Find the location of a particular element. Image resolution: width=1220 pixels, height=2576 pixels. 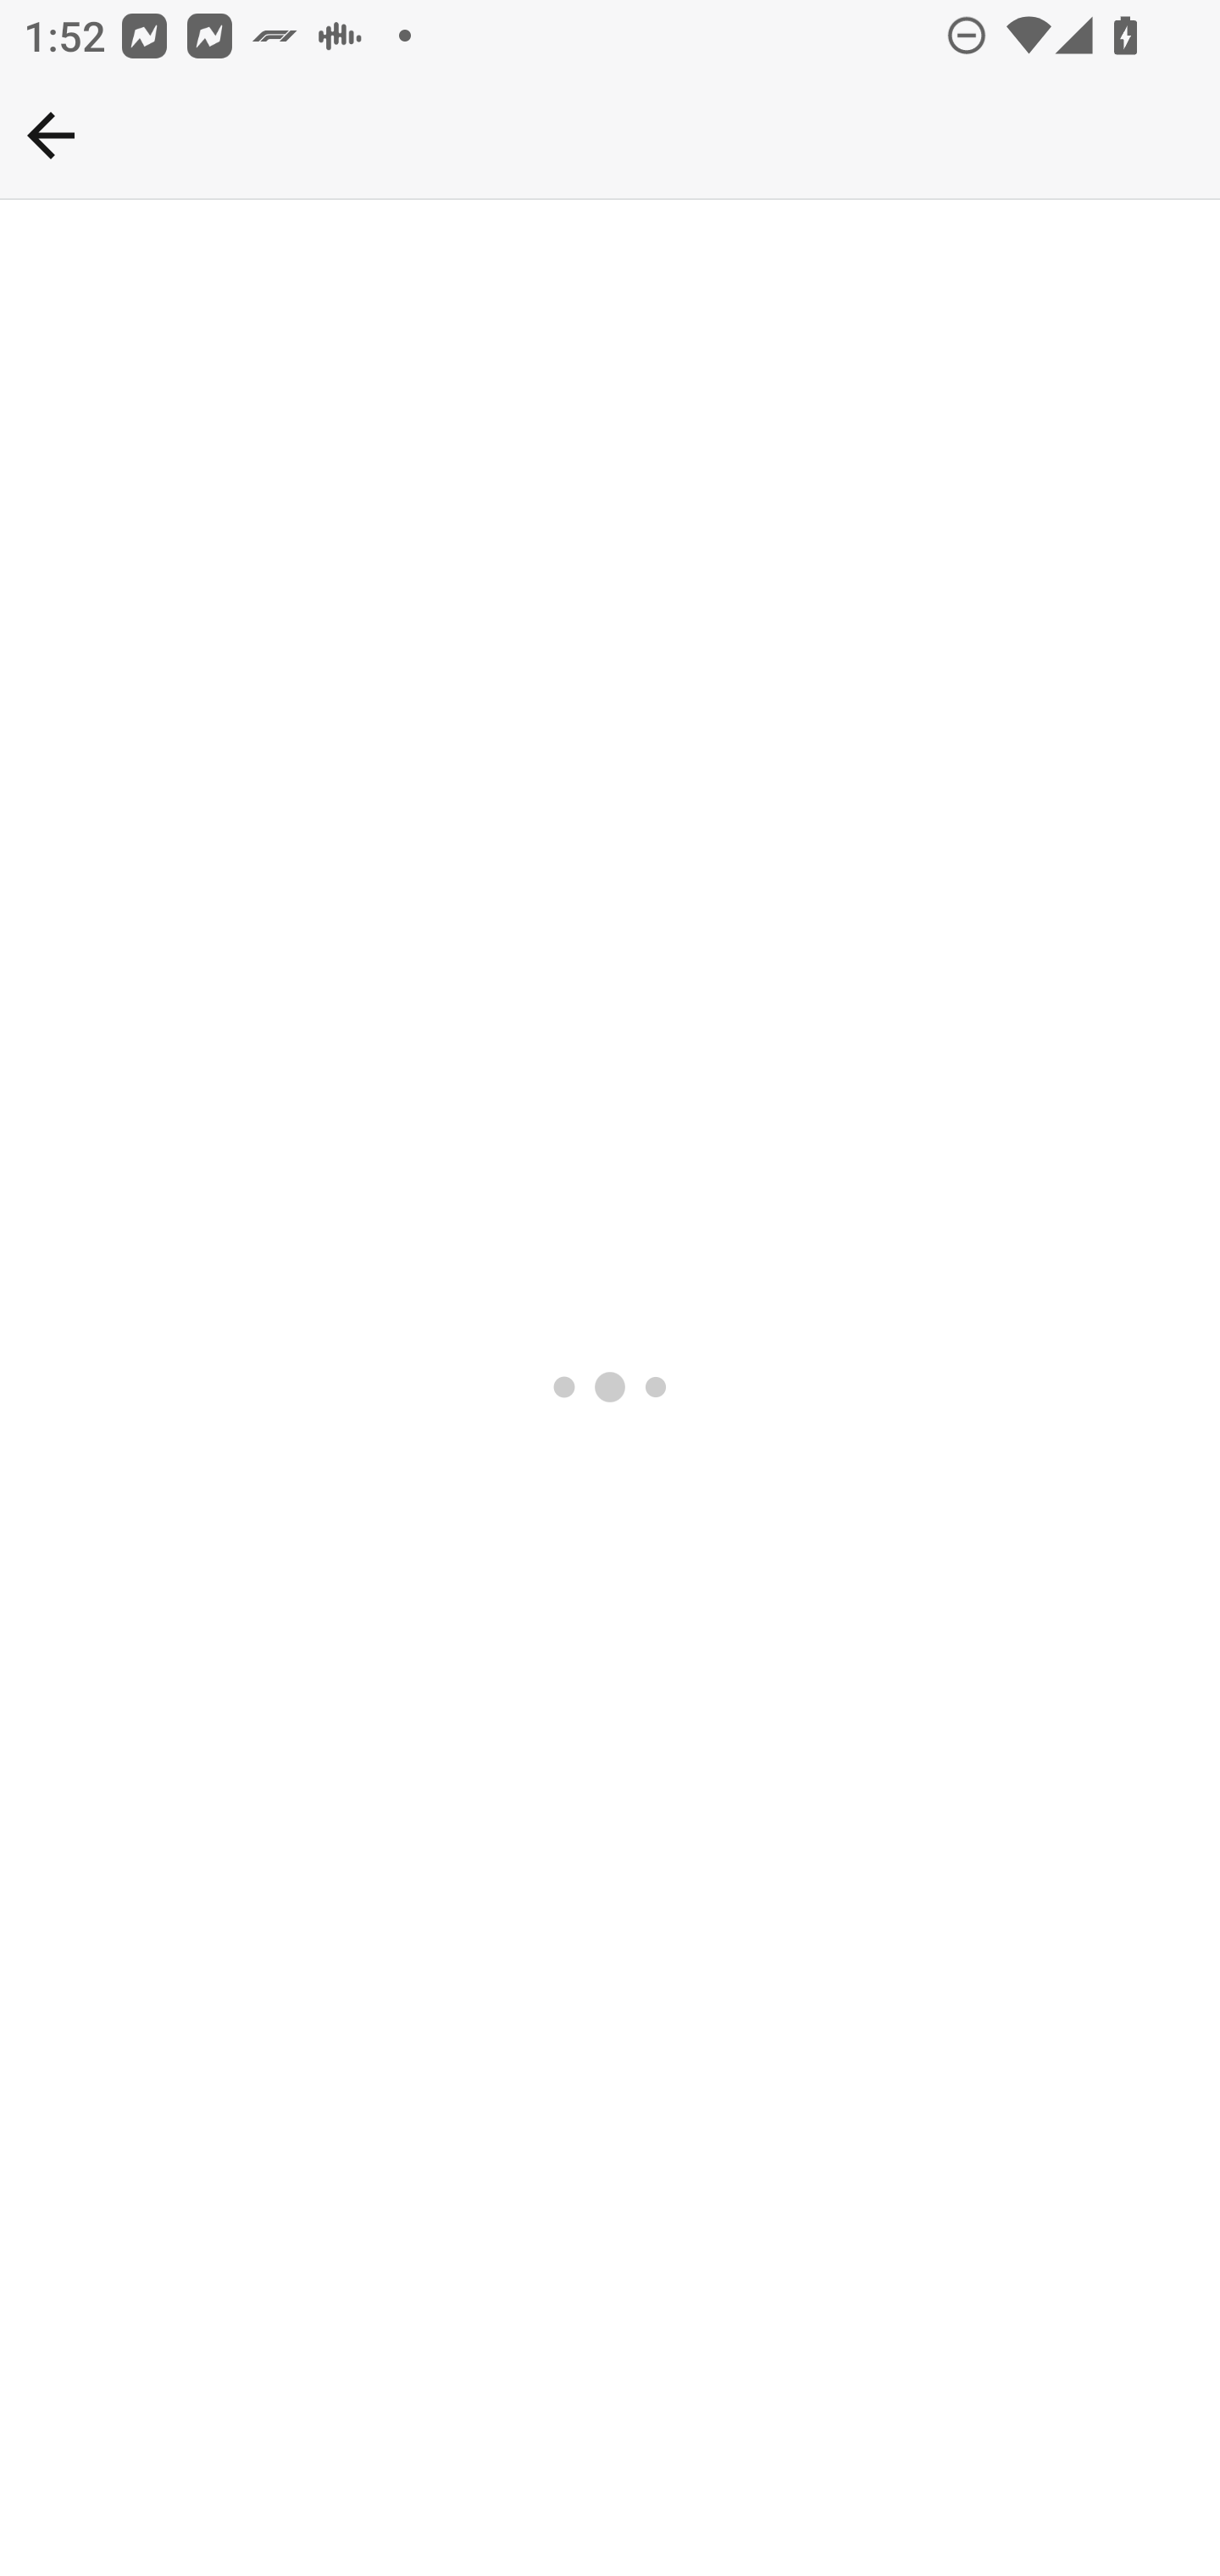

Back is located at coordinates (51, 135).